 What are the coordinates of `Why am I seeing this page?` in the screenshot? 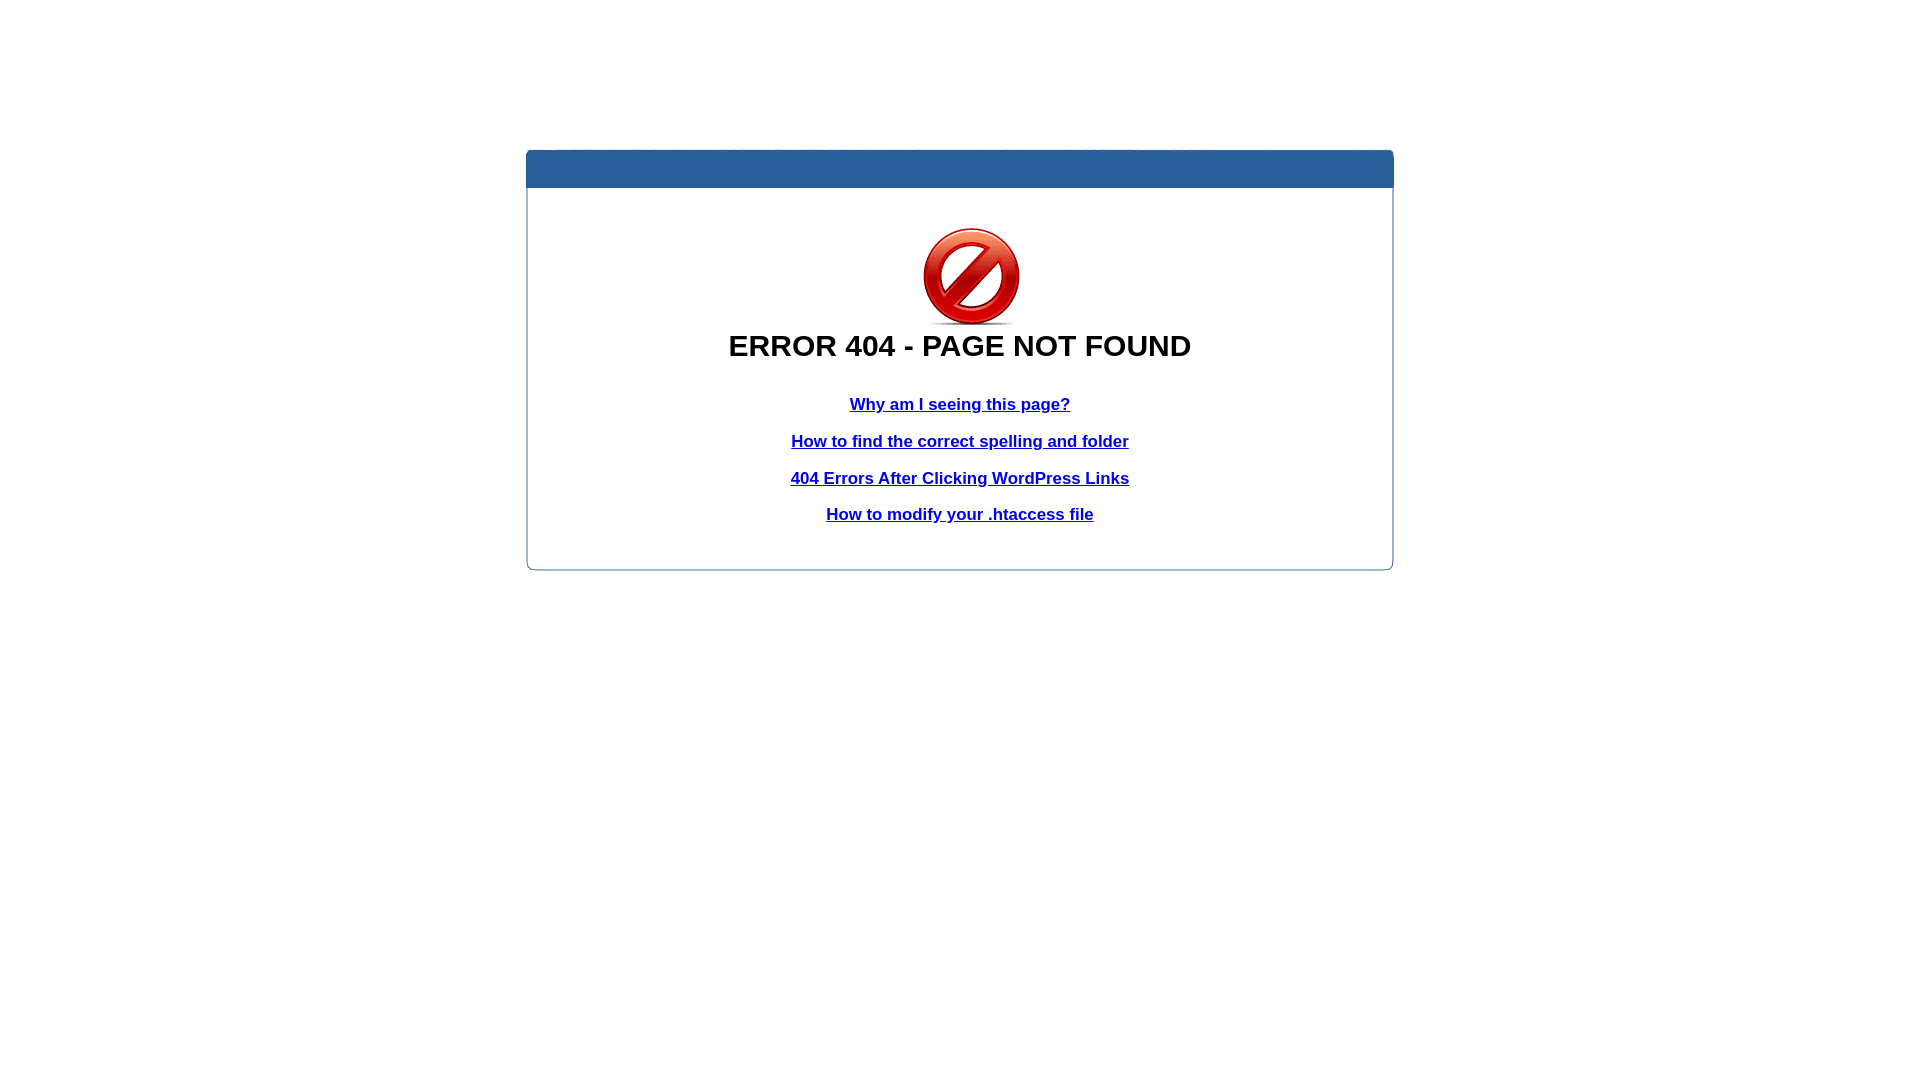 It's located at (960, 404).